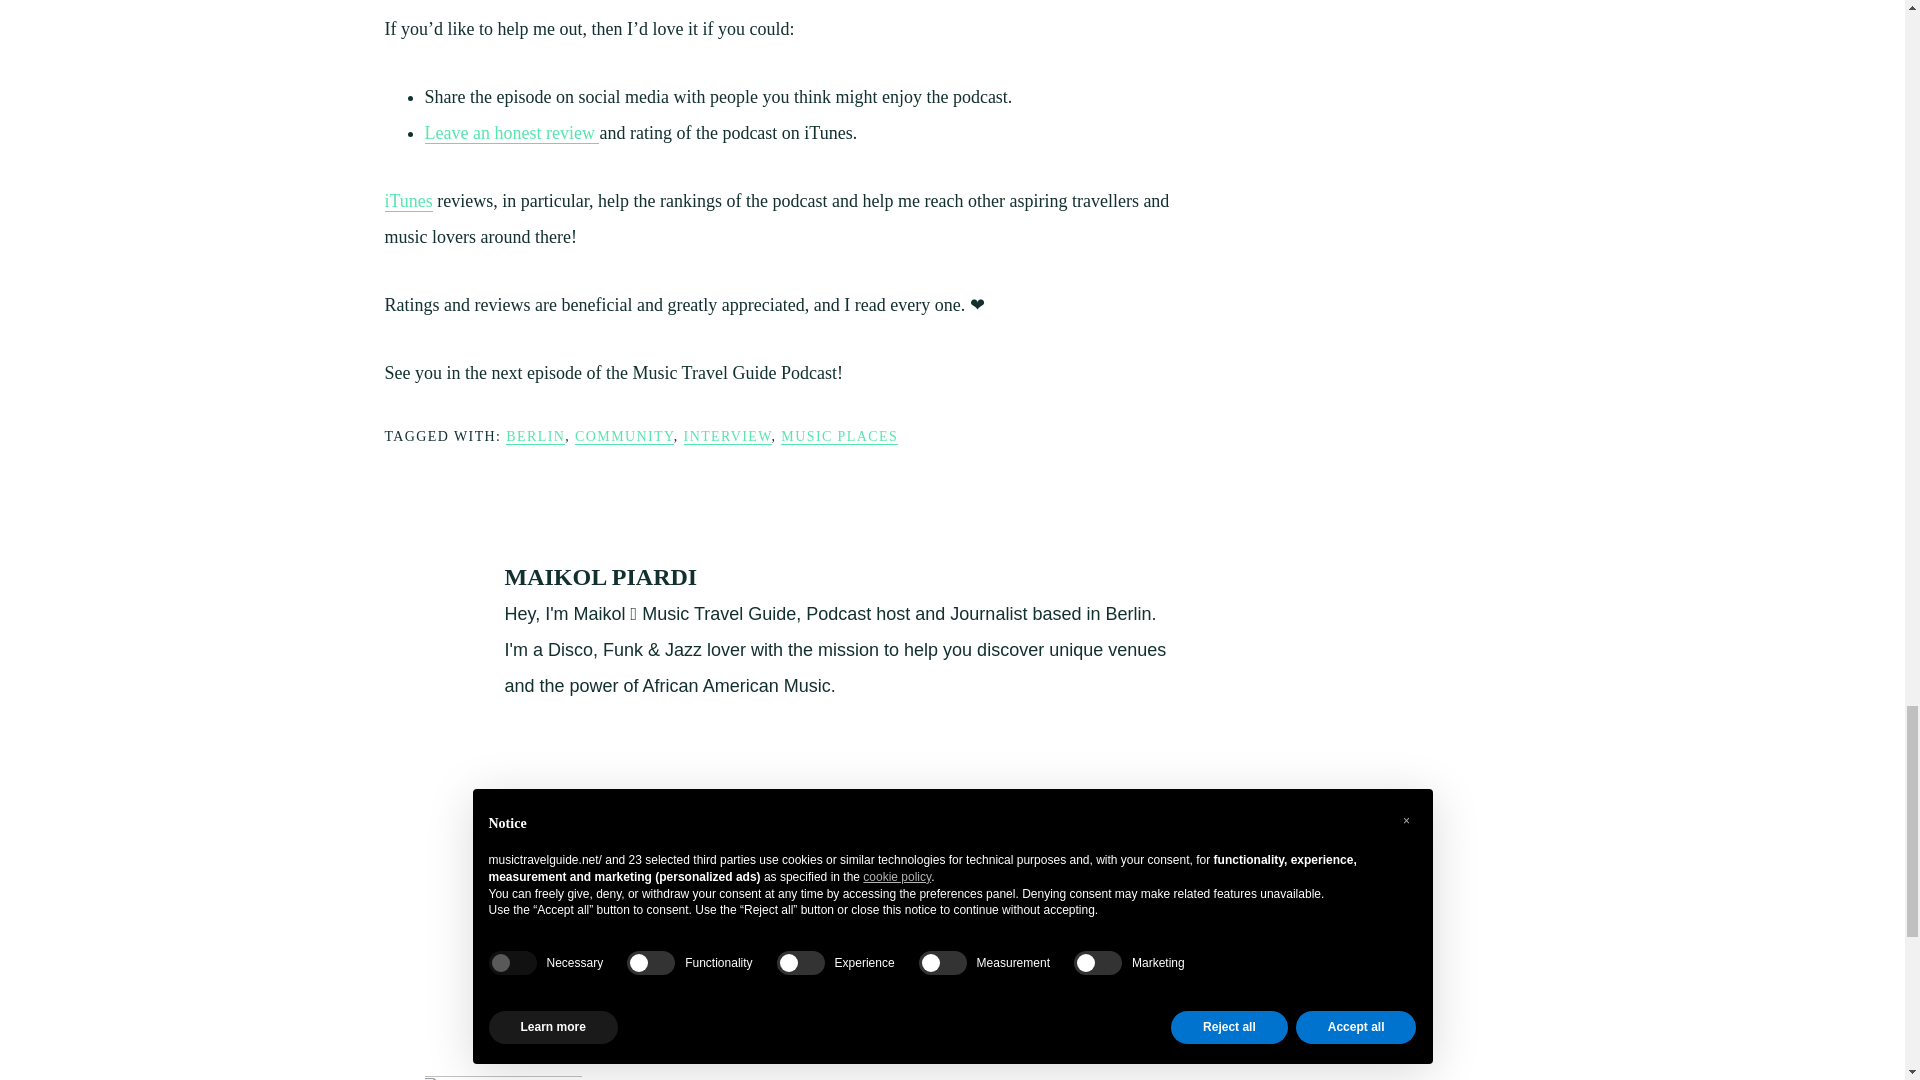 The height and width of the screenshot is (1080, 1920). Describe the element at coordinates (727, 436) in the screenshot. I see `INTERVIEW` at that location.